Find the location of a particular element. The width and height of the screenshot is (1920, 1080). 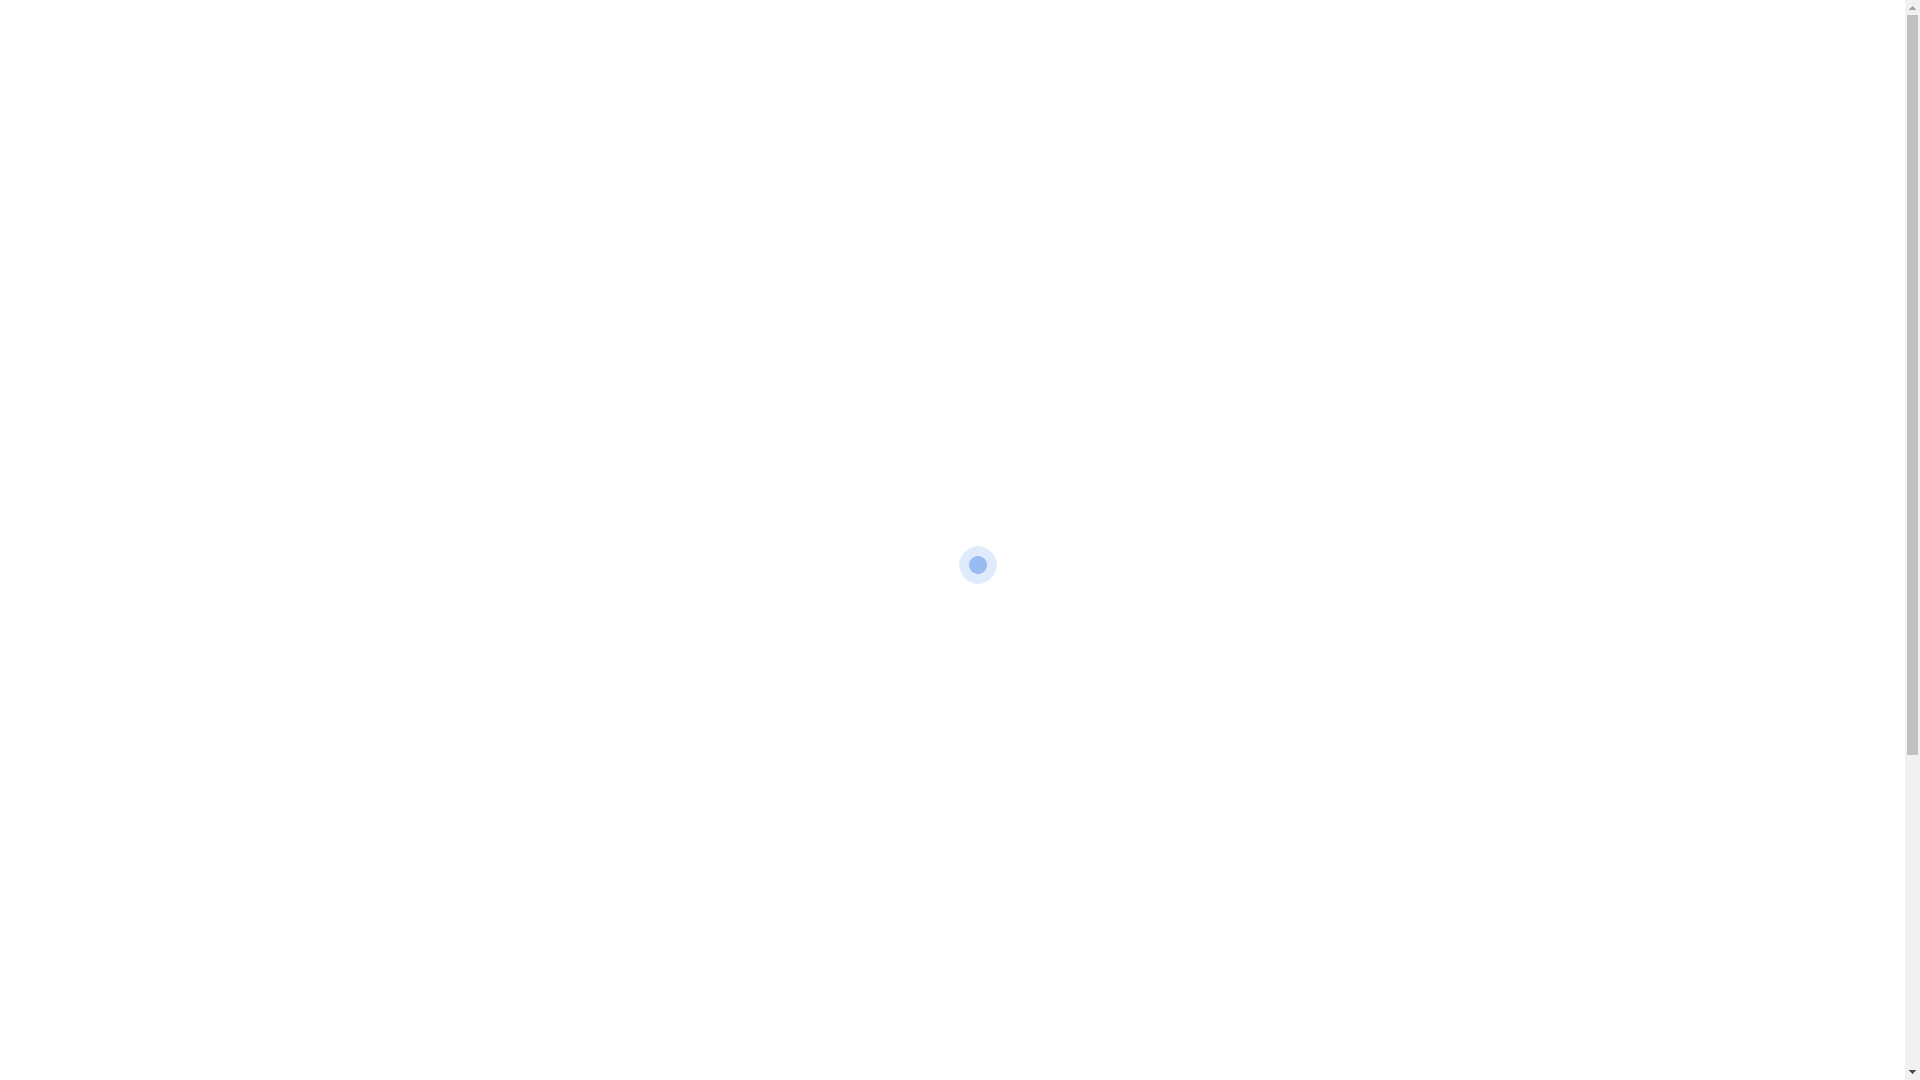

ABOUT US is located at coordinates (860, 50).